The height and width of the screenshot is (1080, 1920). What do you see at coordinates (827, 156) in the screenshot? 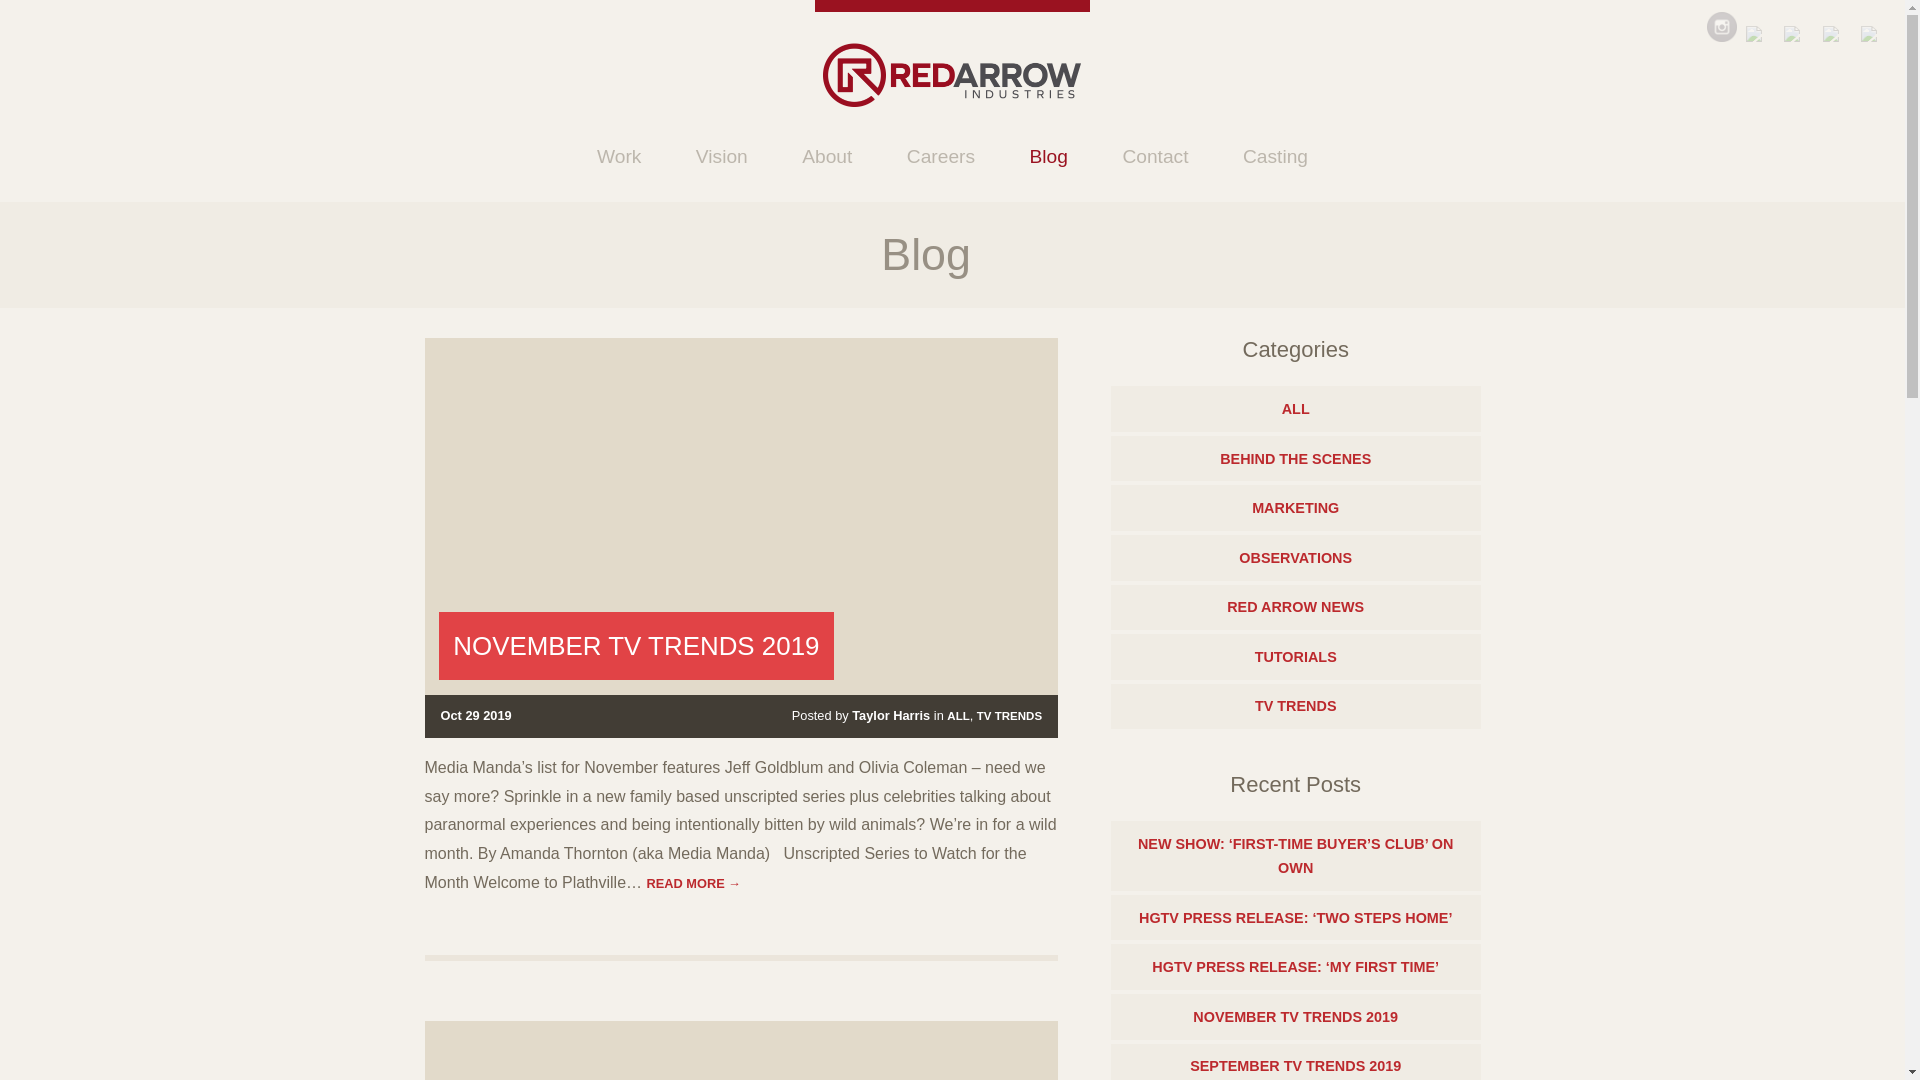
I see `About` at bounding box center [827, 156].